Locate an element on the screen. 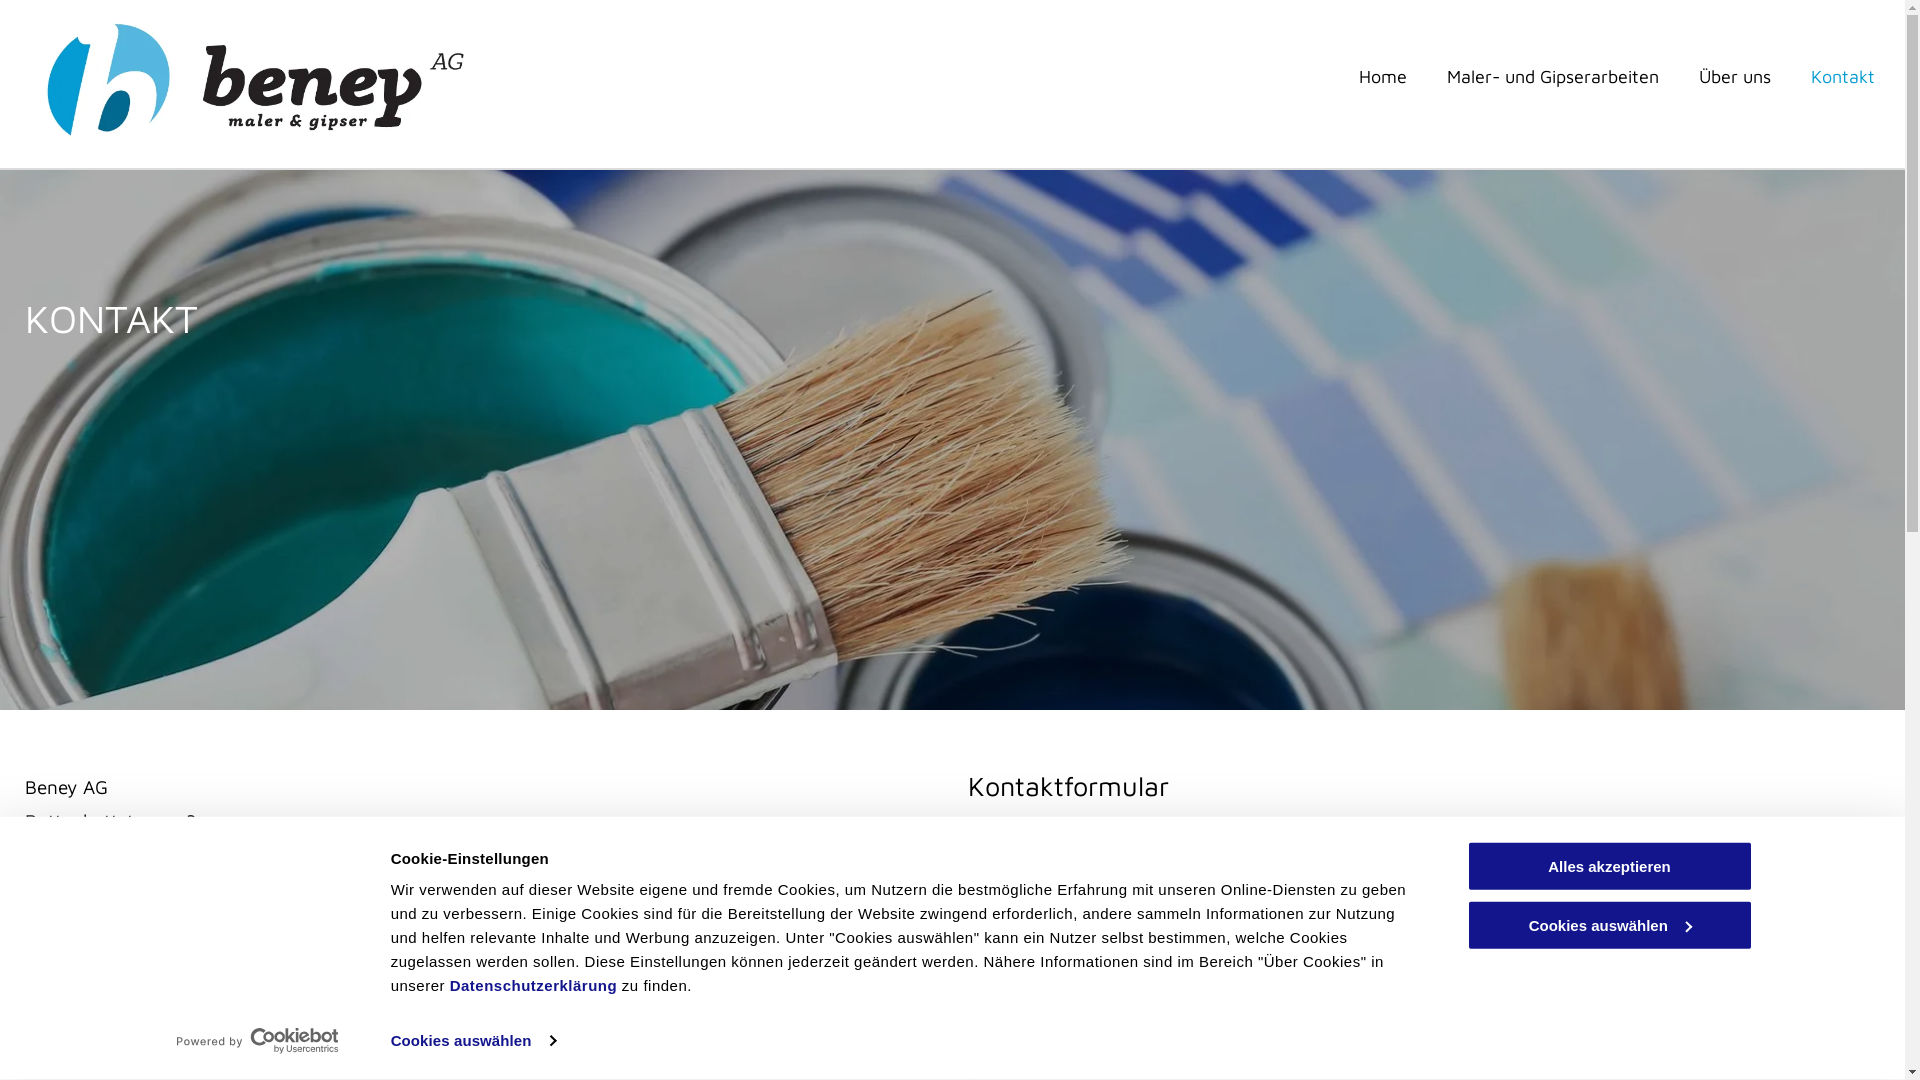 The width and height of the screenshot is (1920, 1080). Home is located at coordinates (1383, 76).